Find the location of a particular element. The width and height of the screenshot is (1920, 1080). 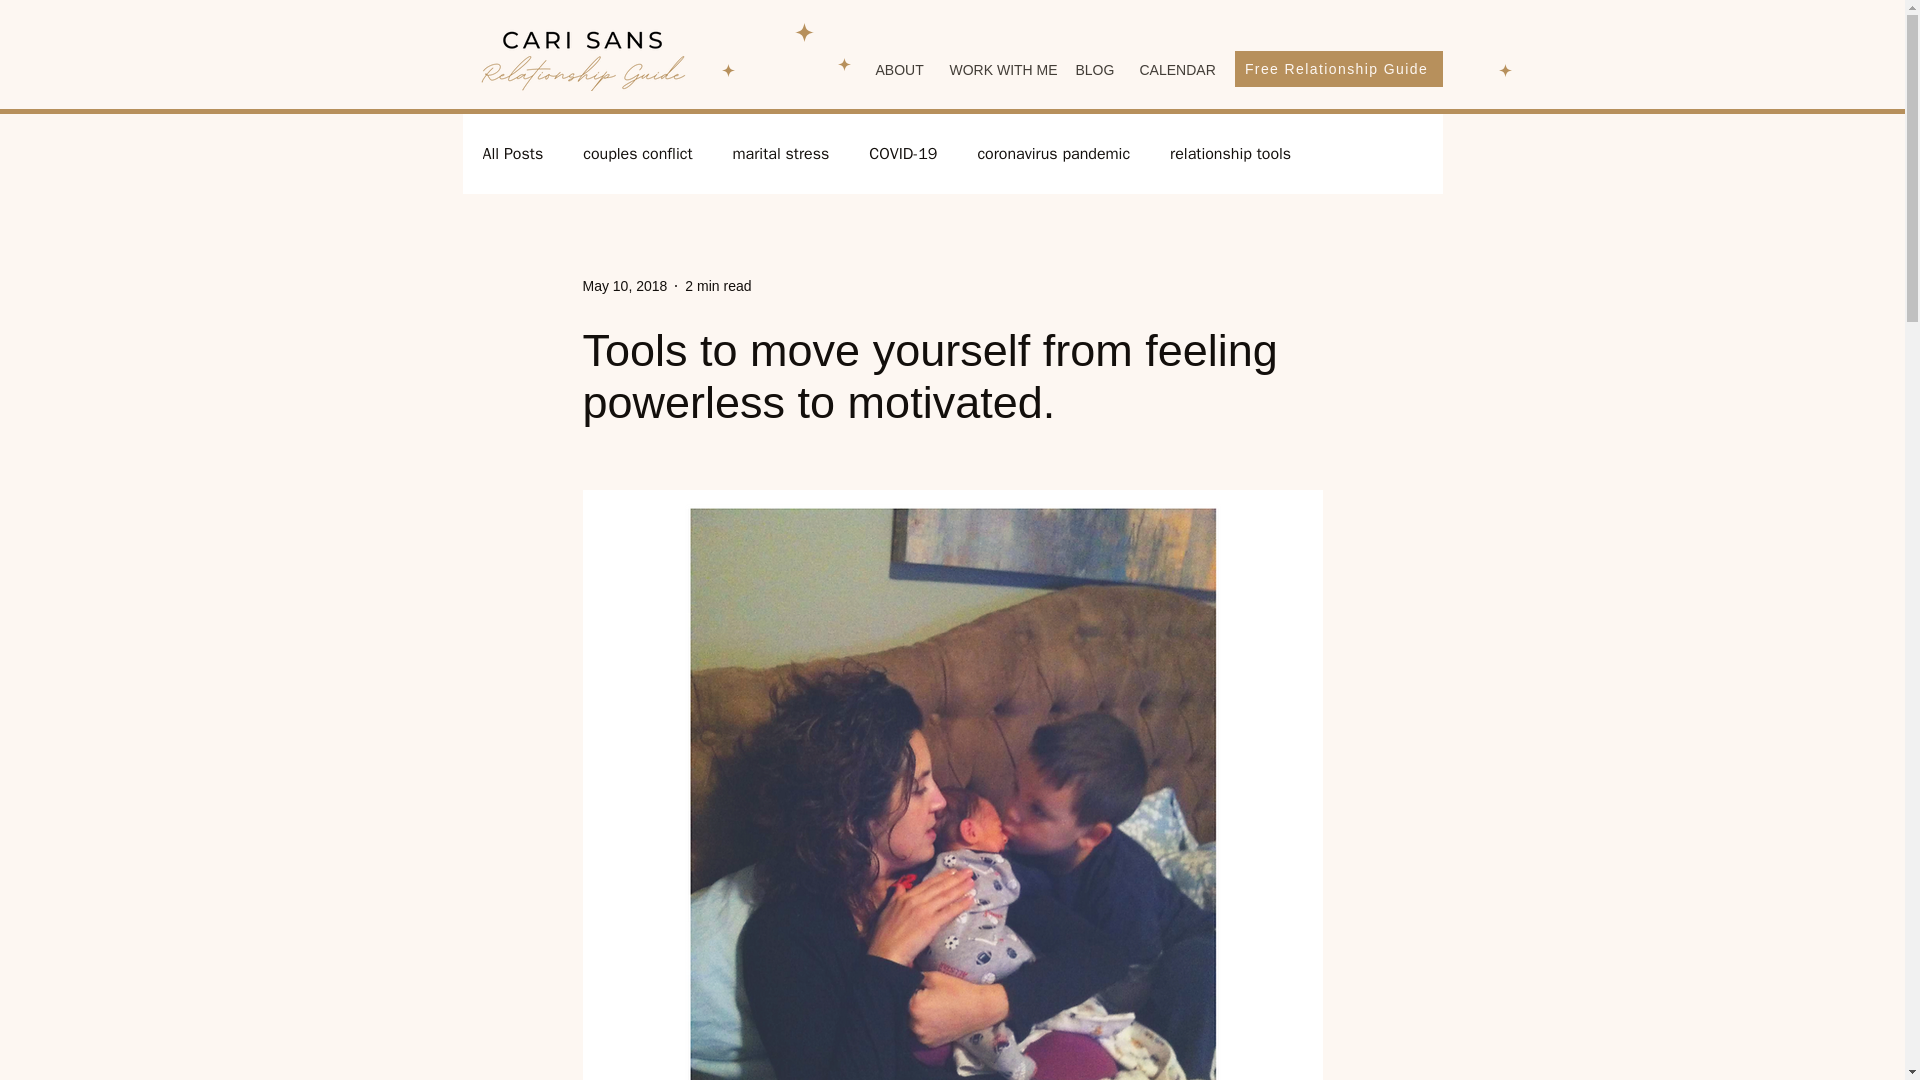

marital stress is located at coordinates (780, 154).